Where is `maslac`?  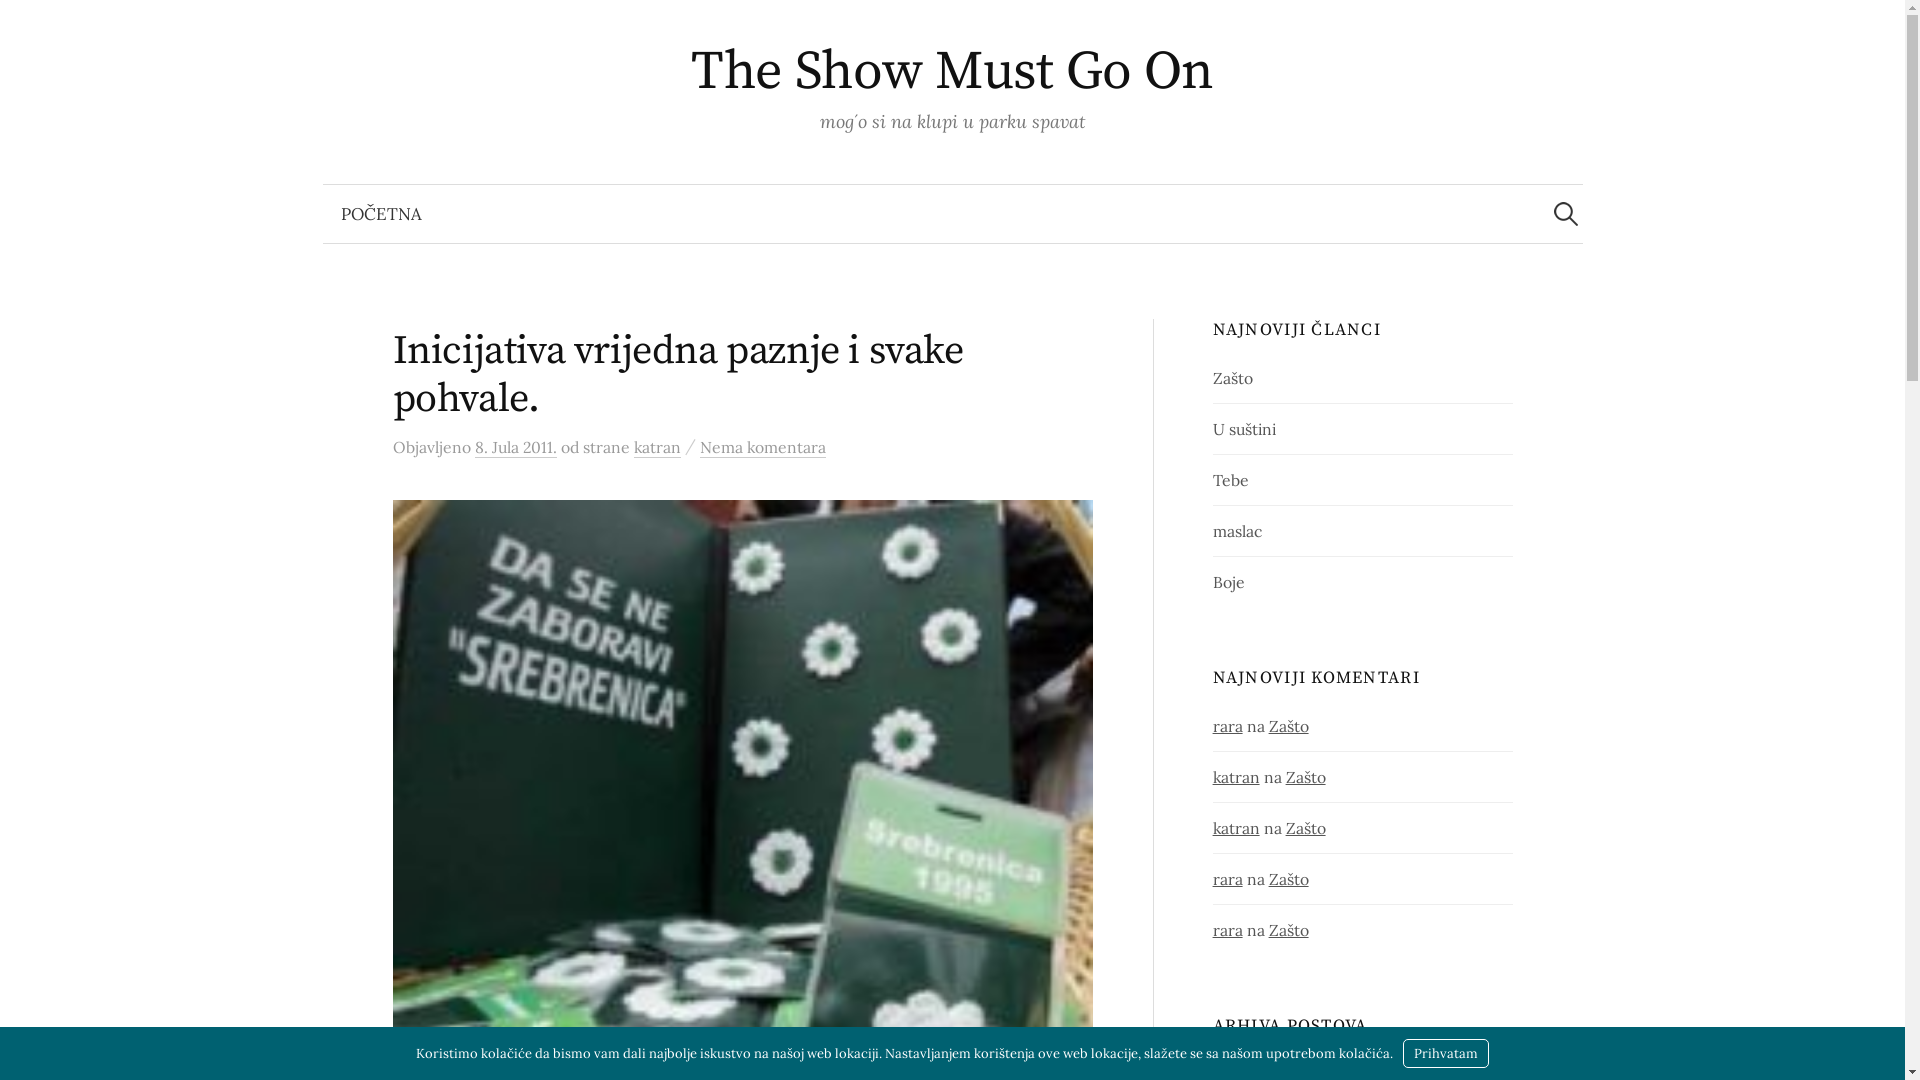 maslac is located at coordinates (1238, 531).